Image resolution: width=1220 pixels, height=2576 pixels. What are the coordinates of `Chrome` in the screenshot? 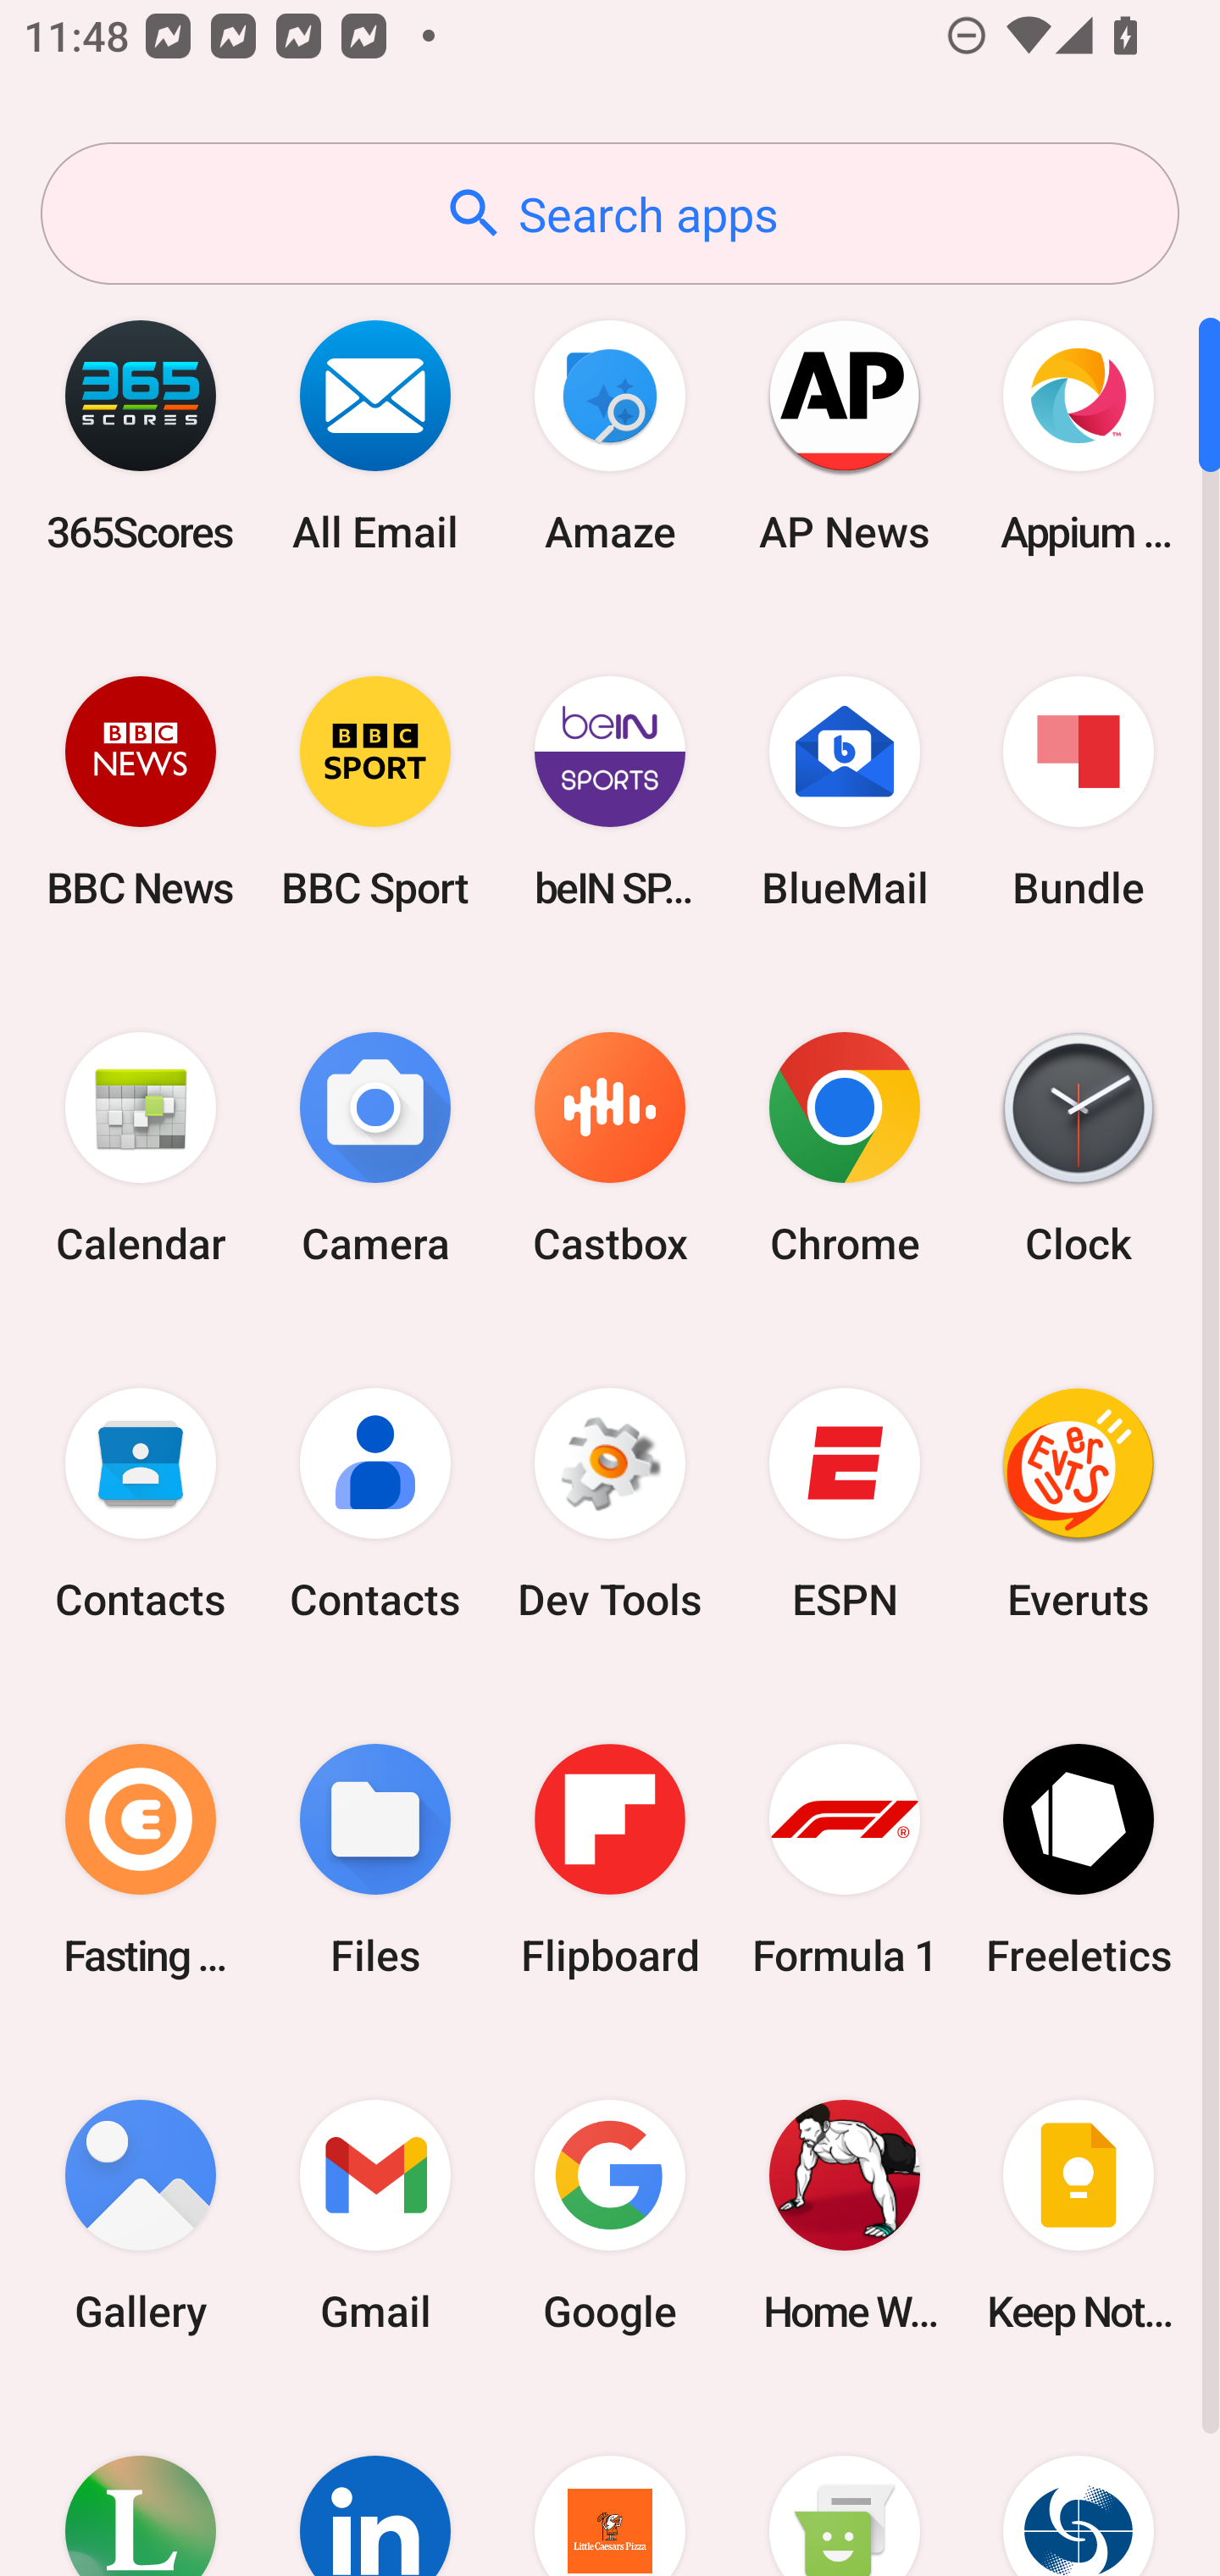 It's located at (844, 1149).